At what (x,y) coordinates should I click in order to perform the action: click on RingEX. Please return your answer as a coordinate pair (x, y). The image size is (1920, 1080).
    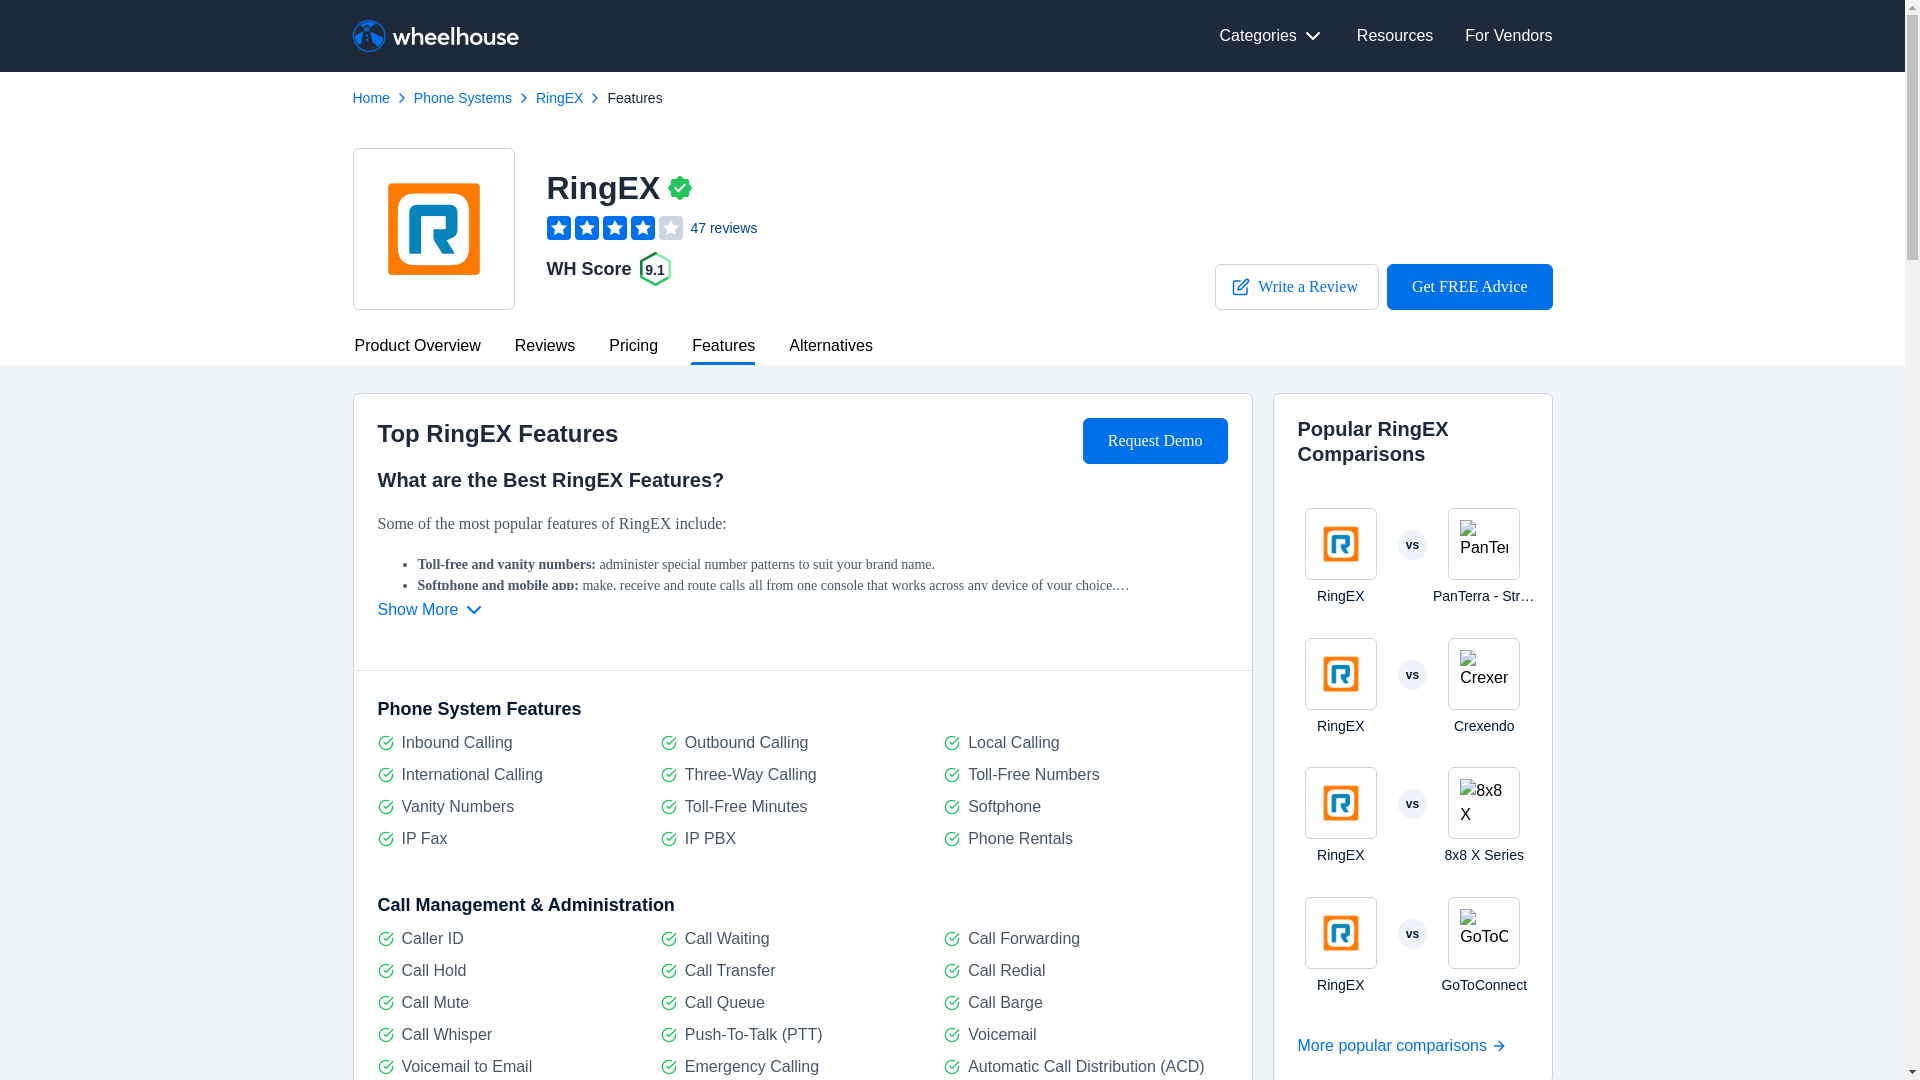
    Looking at the image, I should click on (1412, 944).